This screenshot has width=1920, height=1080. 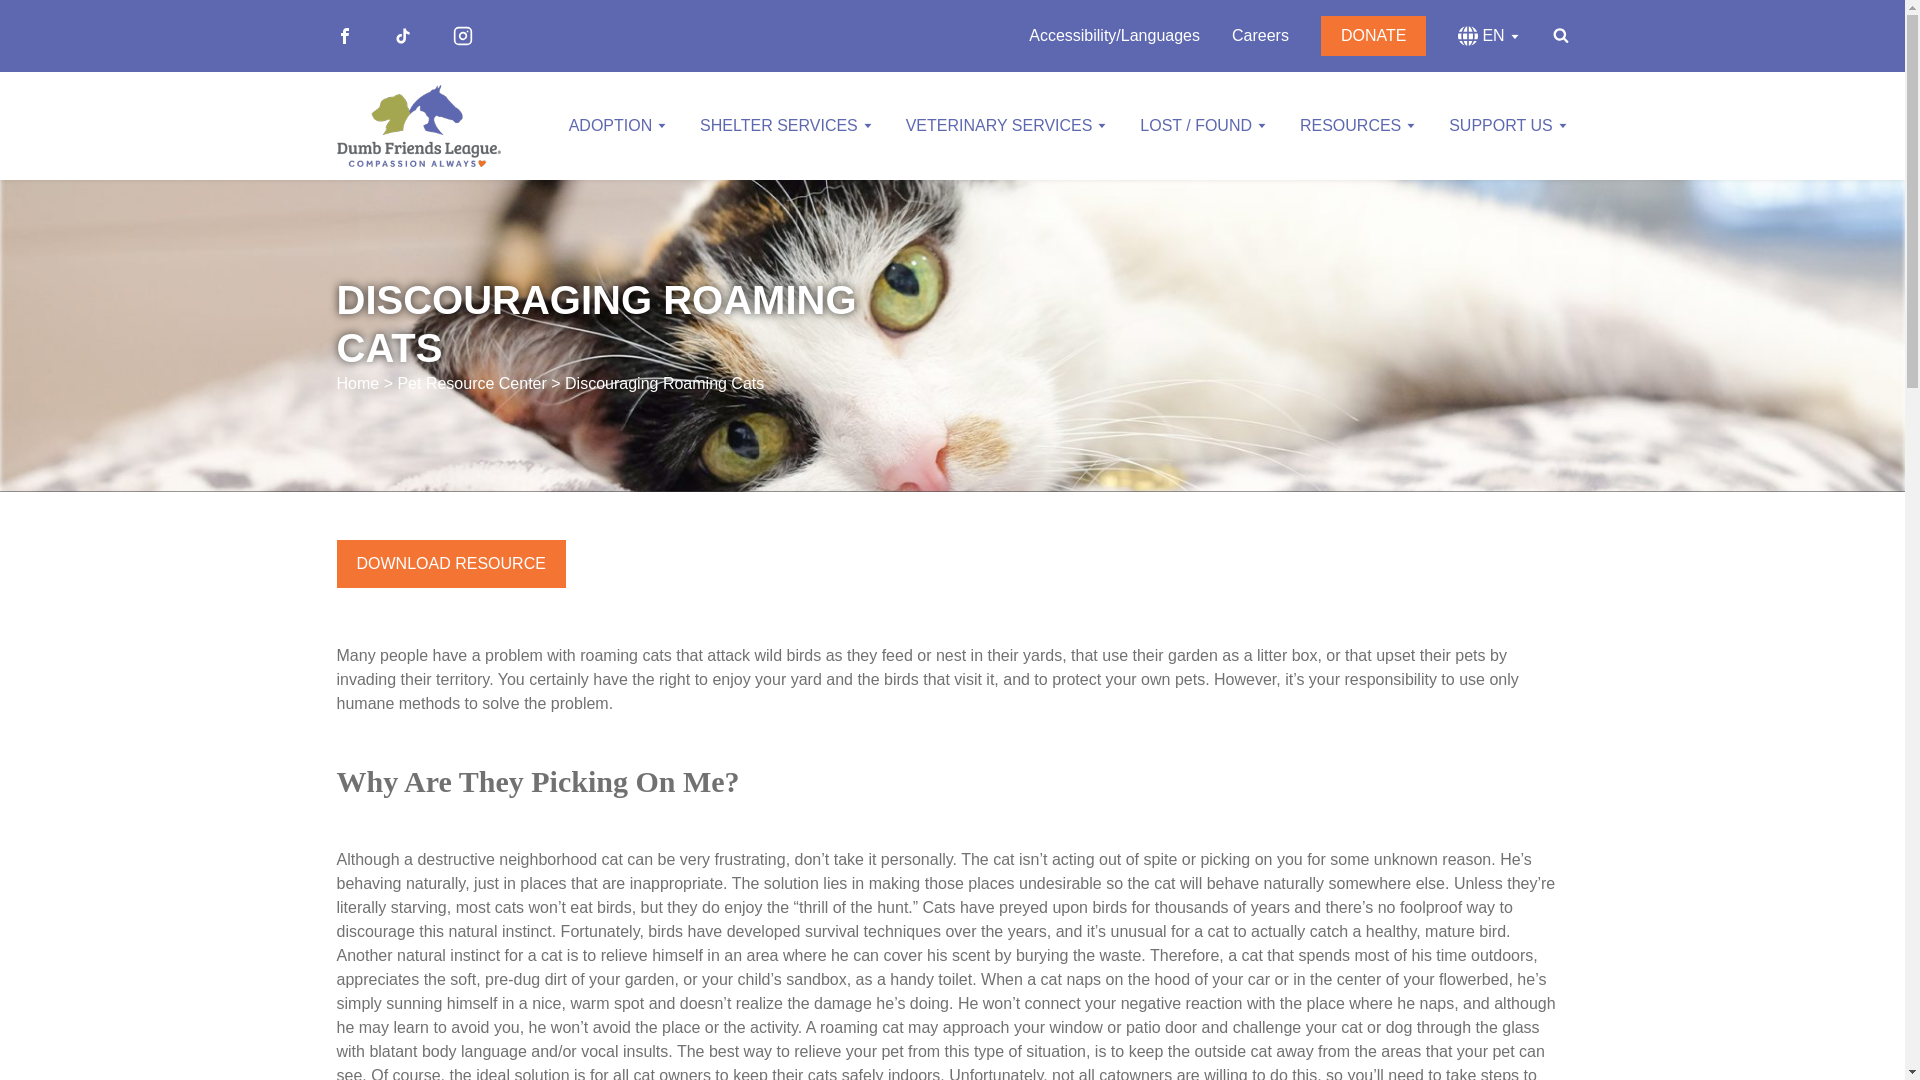 What do you see at coordinates (1008, 125) in the screenshot?
I see `VETERINARY SERVICES` at bounding box center [1008, 125].